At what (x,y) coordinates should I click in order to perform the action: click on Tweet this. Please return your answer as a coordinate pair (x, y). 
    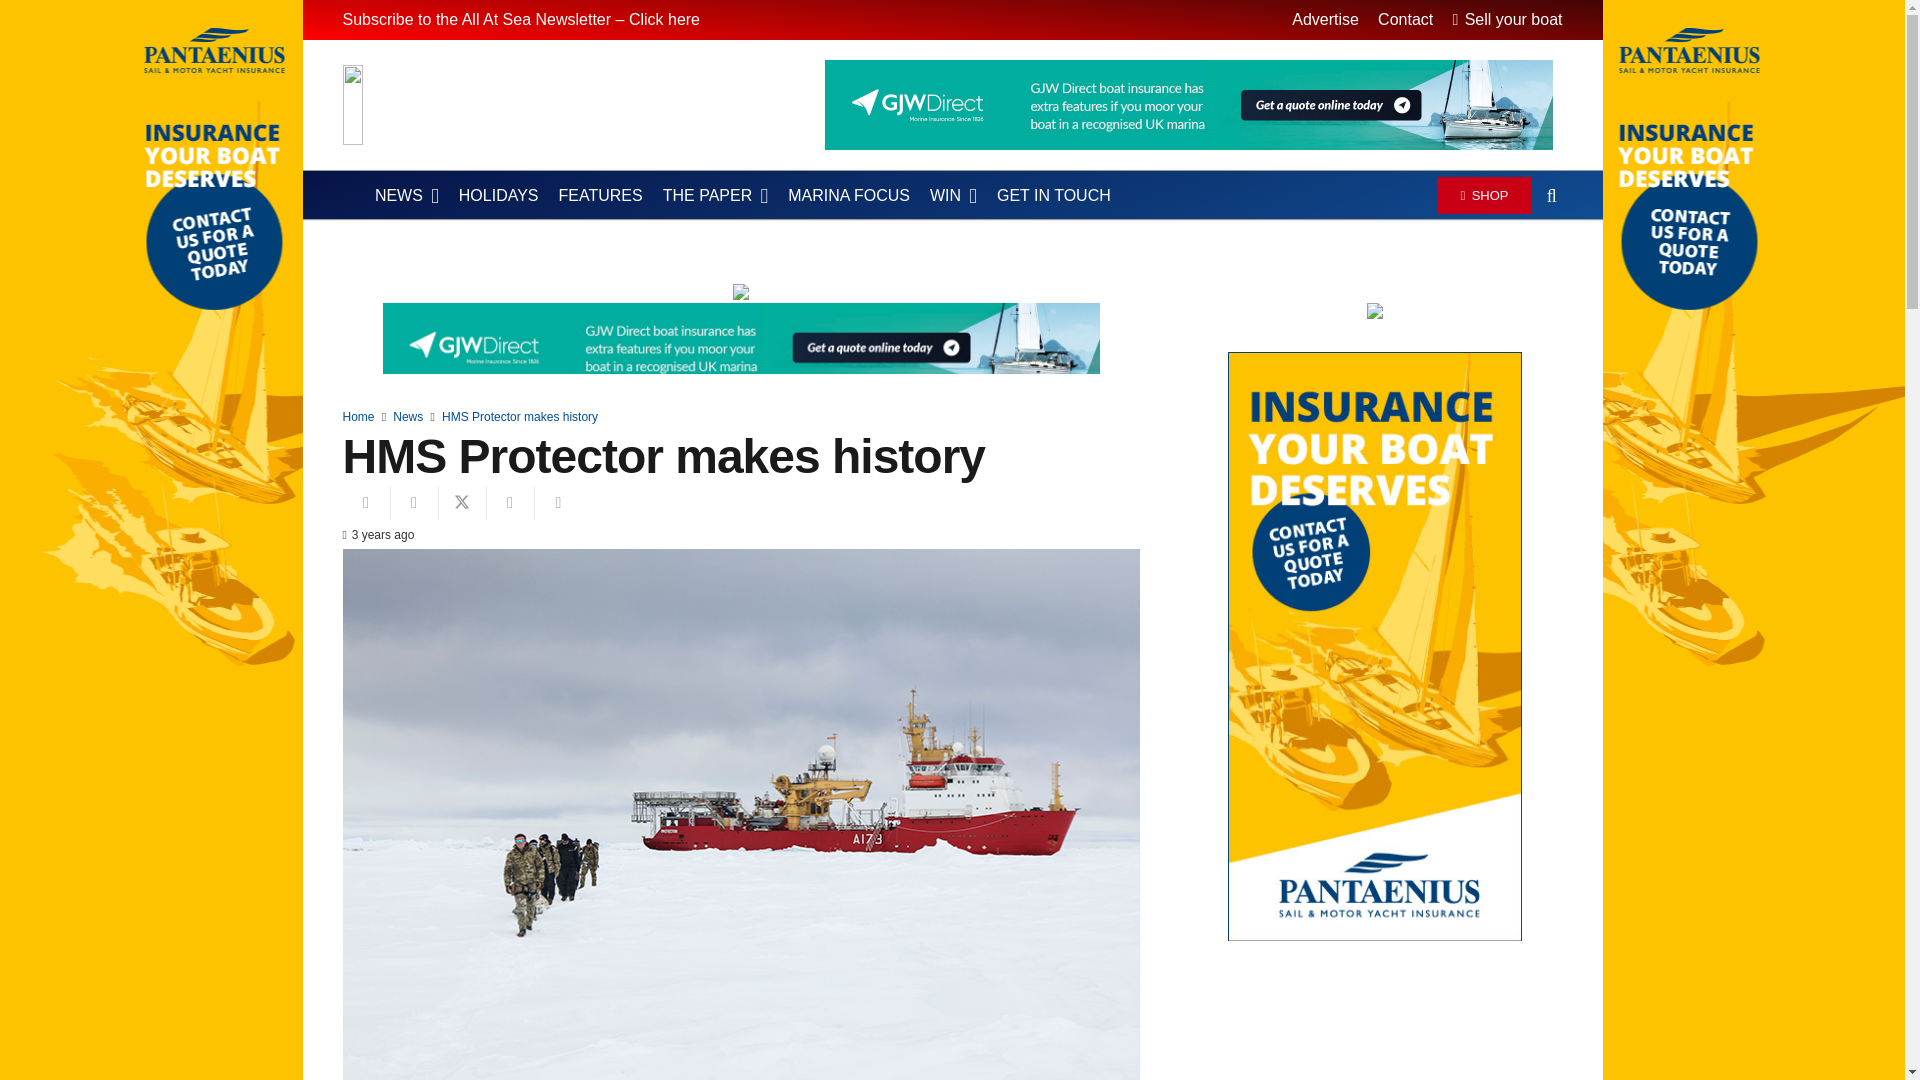
    Looking at the image, I should click on (461, 503).